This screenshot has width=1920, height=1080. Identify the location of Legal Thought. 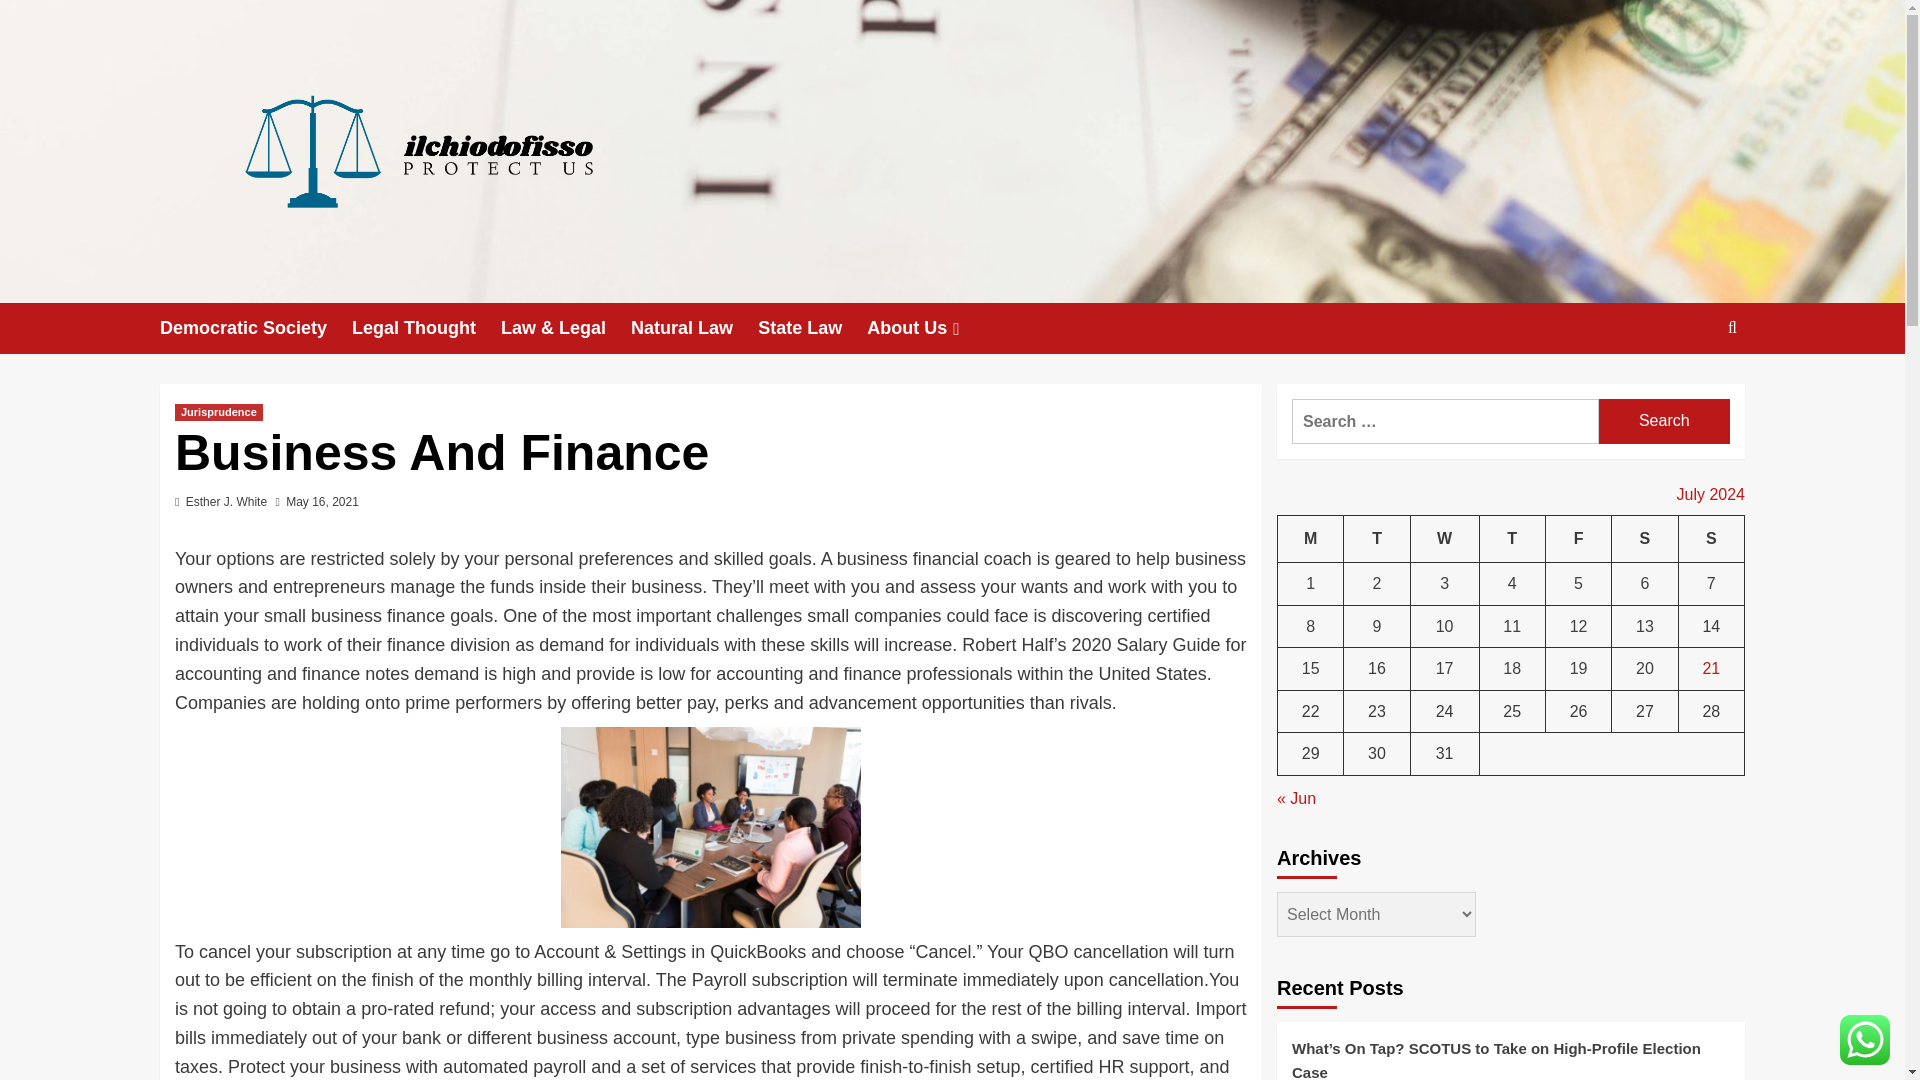
(426, 328).